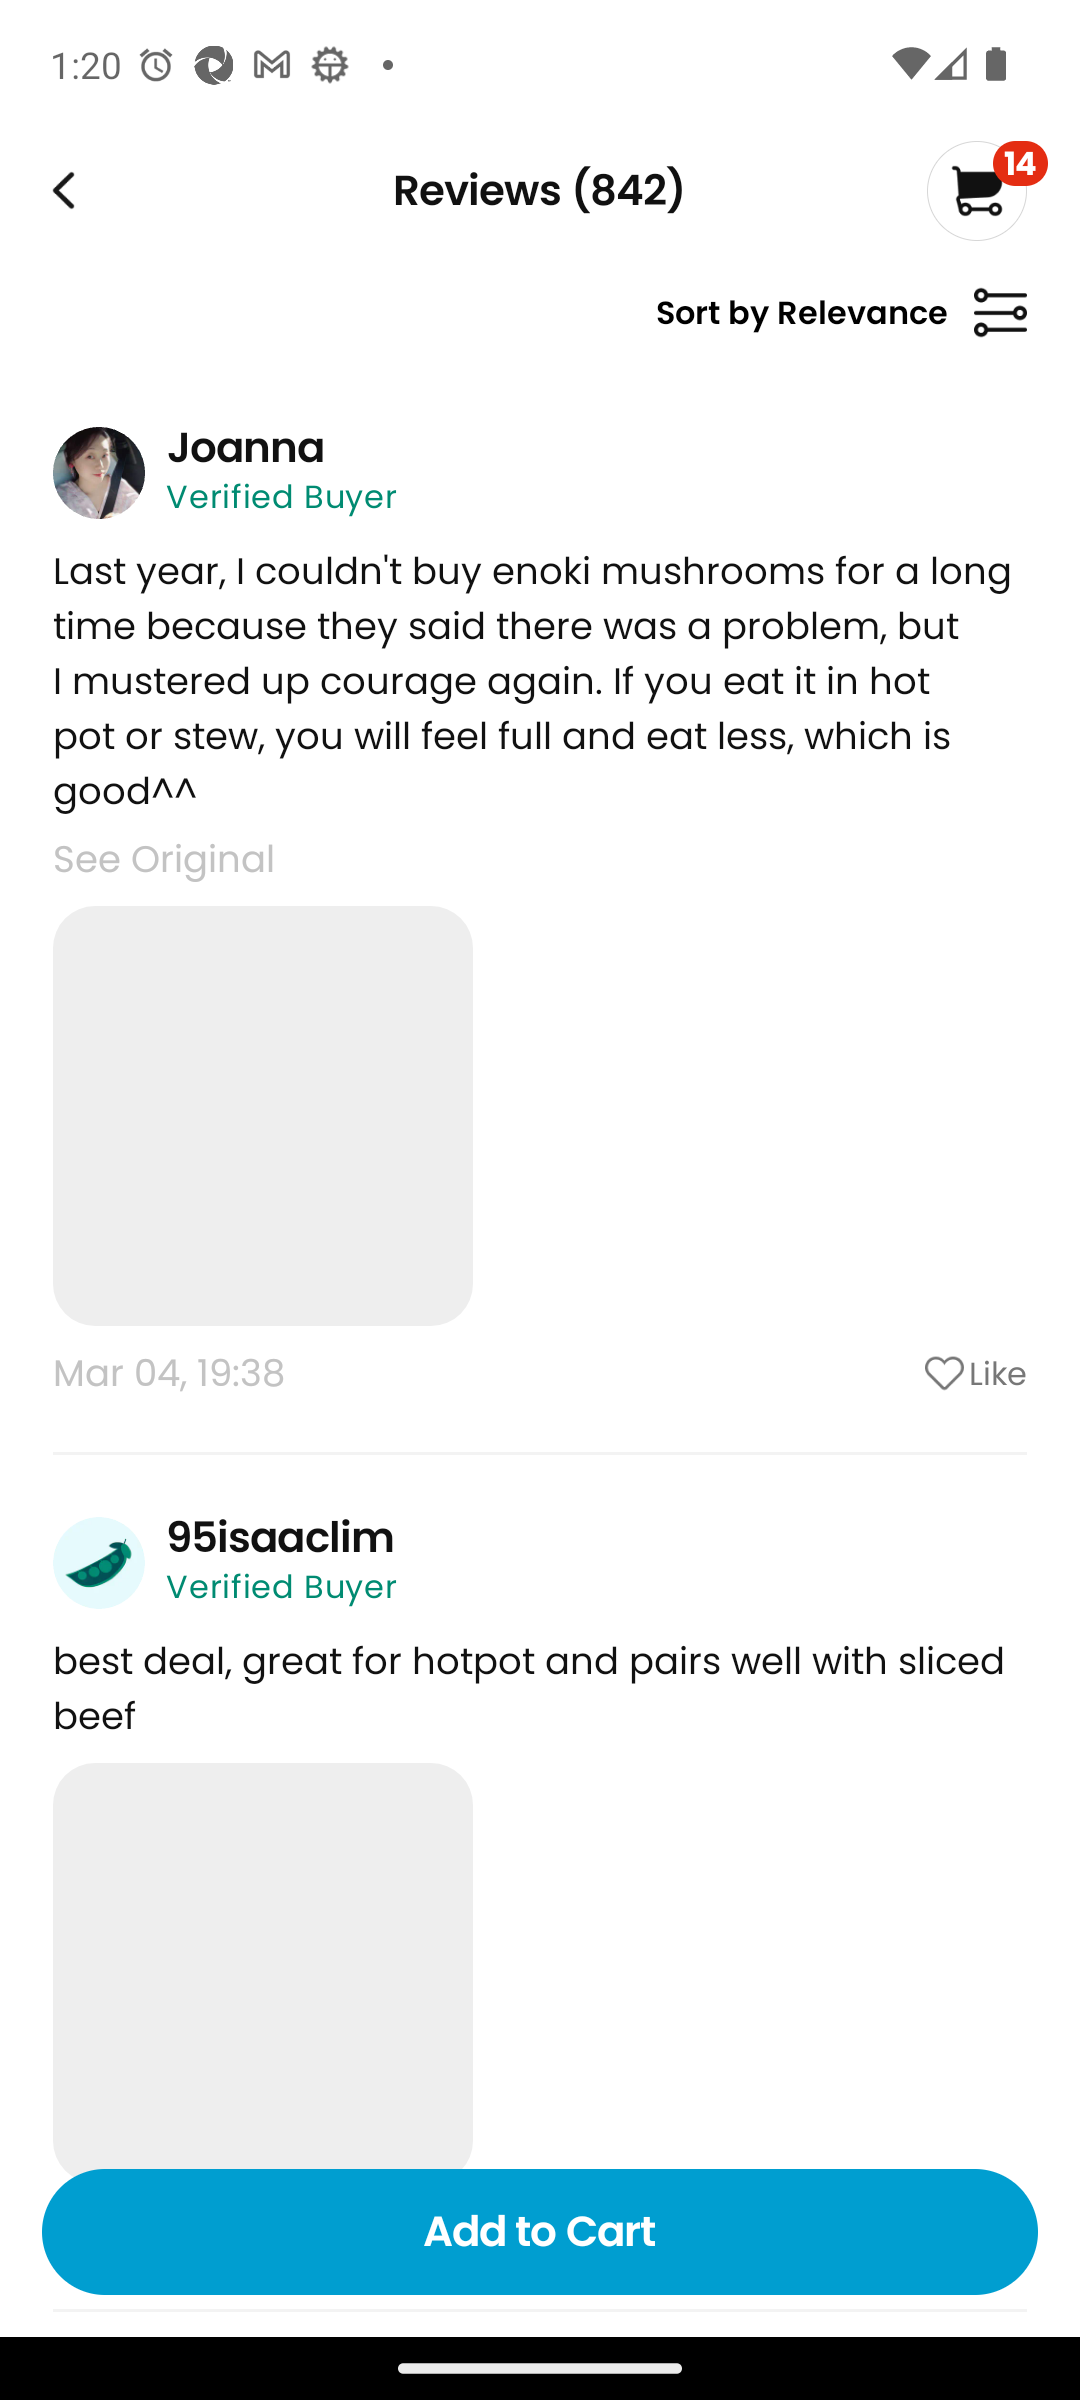  Describe the element at coordinates (282, 1586) in the screenshot. I see `Verified Buyer` at that location.